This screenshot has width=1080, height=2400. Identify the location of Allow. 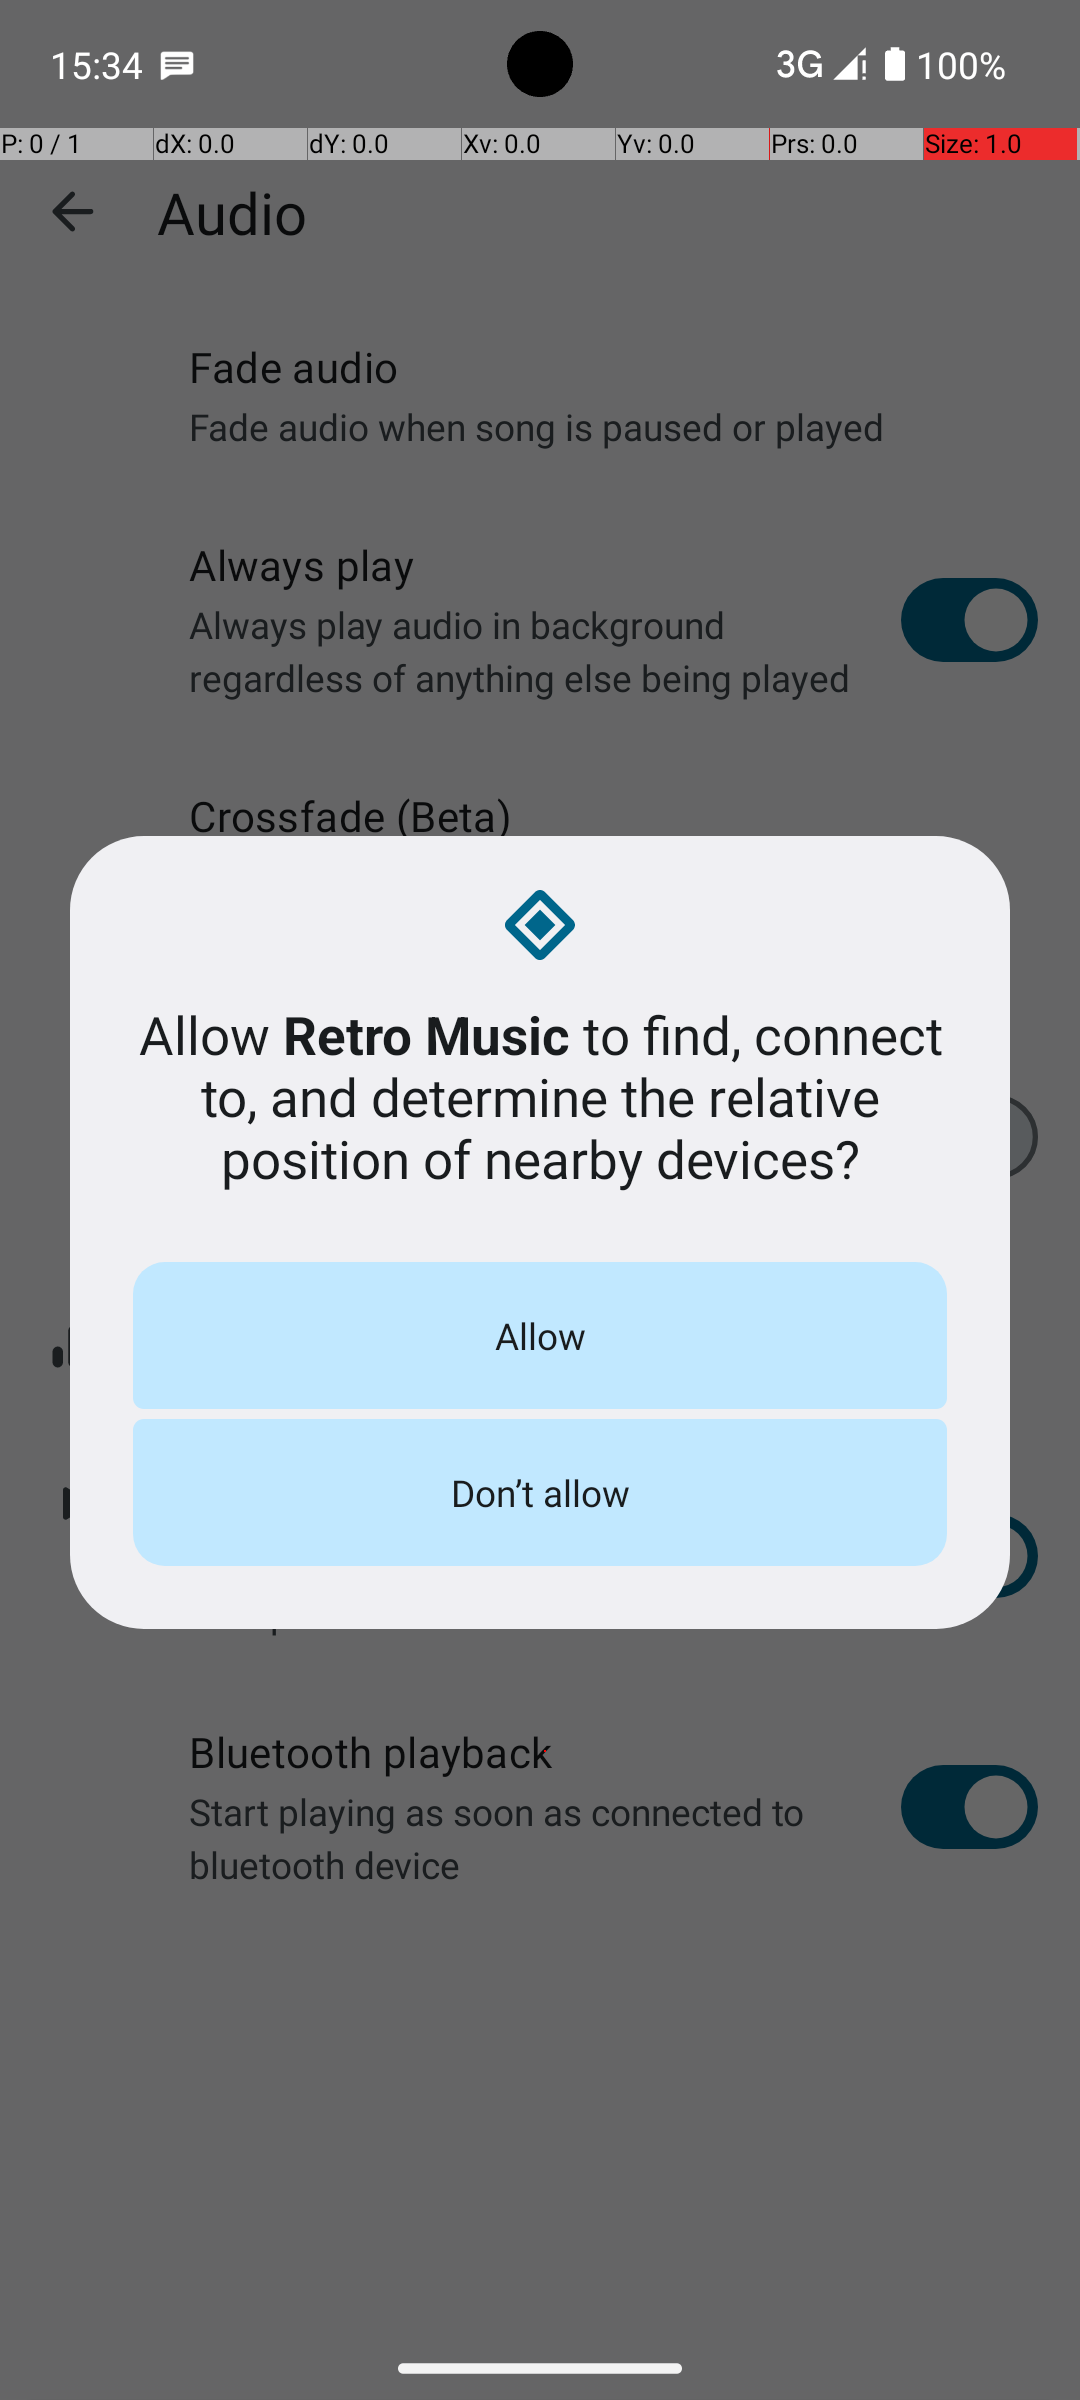
(540, 1336).